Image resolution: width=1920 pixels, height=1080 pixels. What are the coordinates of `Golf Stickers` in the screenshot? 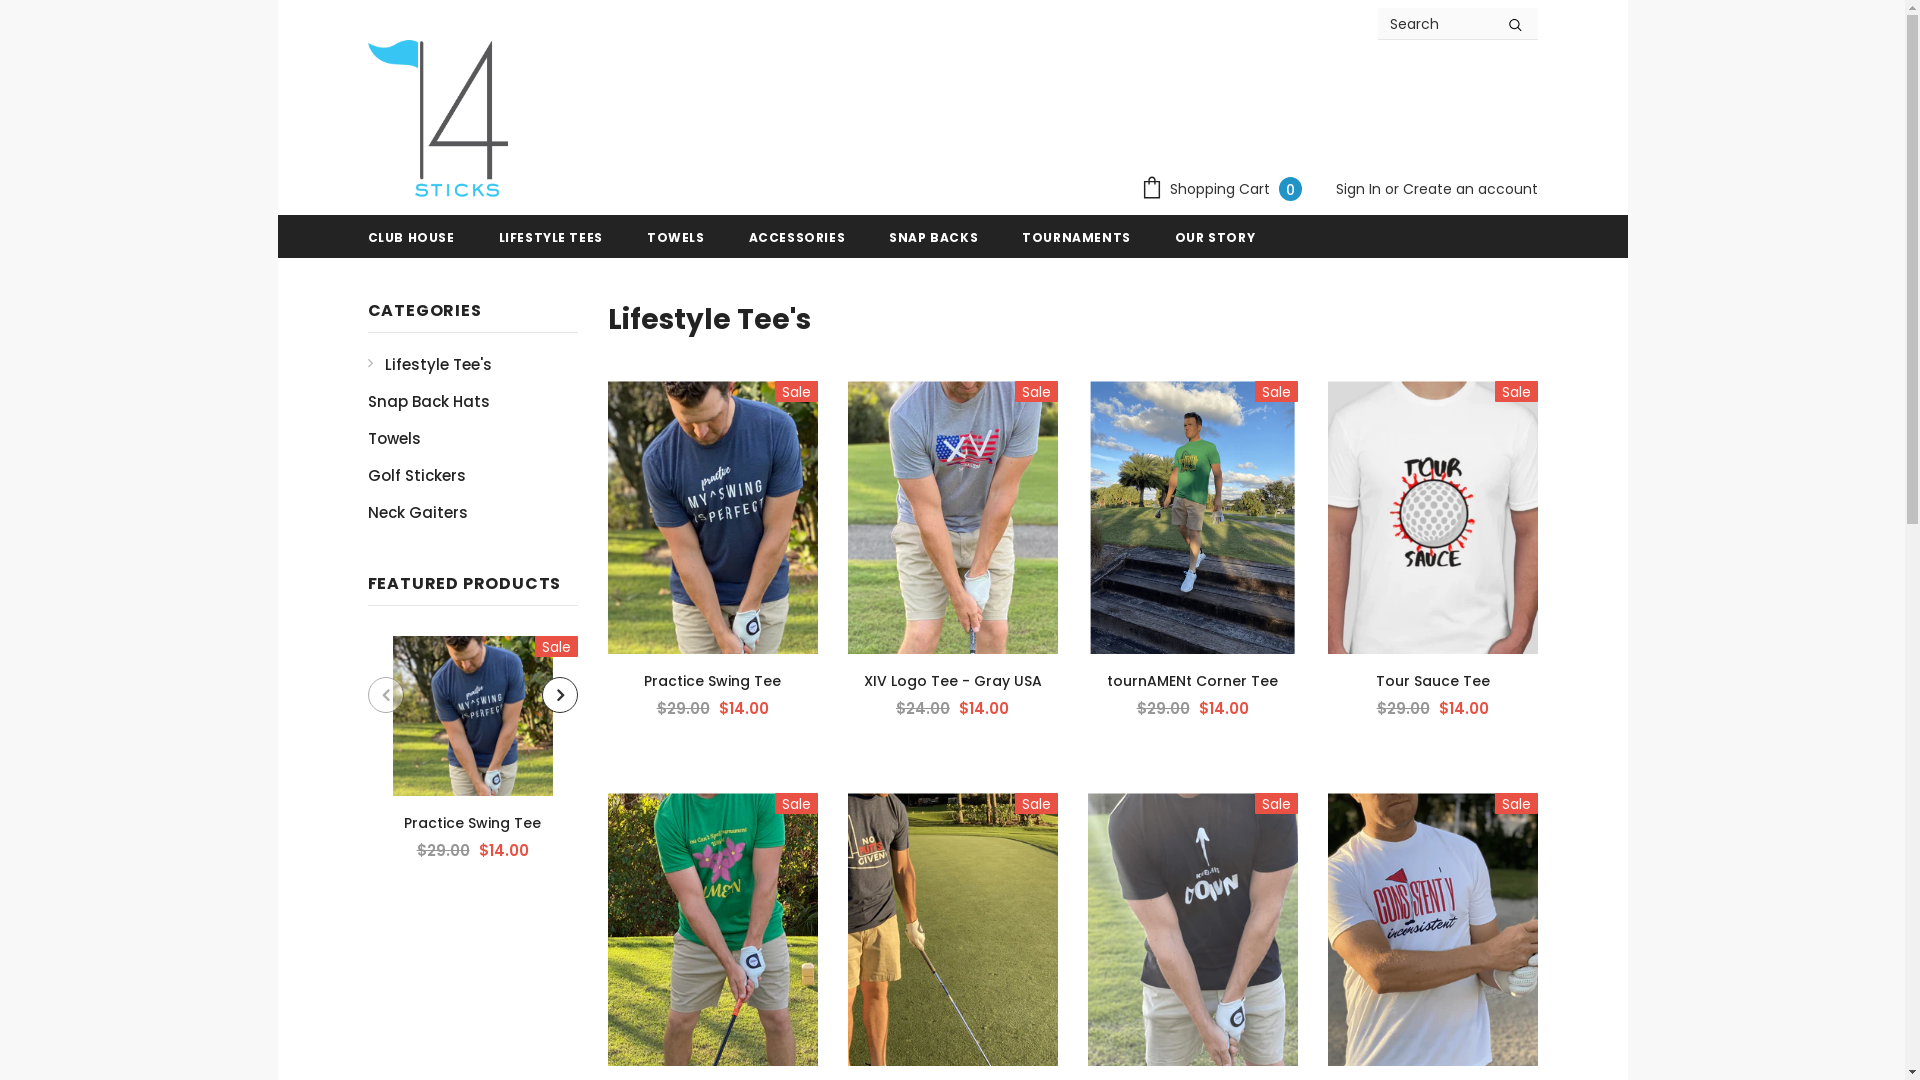 It's located at (417, 476).